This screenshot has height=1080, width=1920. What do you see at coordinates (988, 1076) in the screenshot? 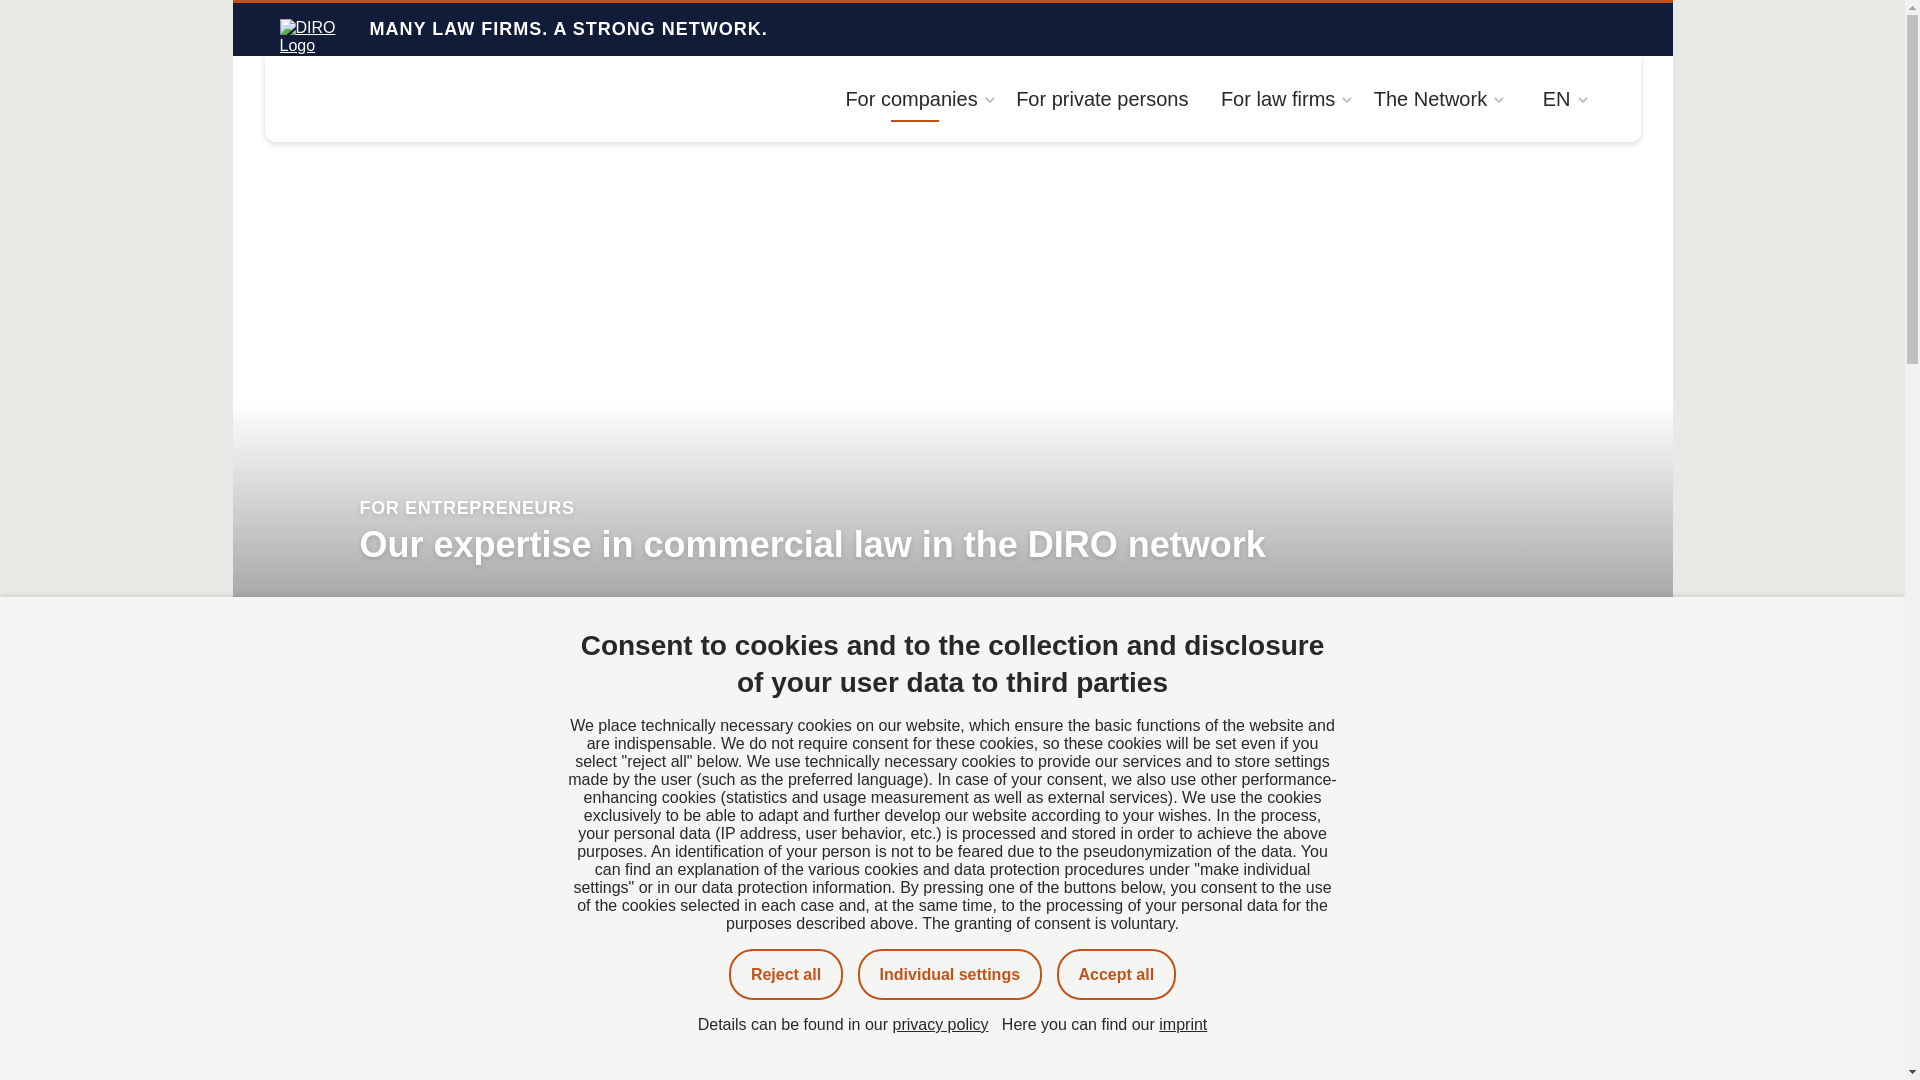
I see `here` at bounding box center [988, 1076].